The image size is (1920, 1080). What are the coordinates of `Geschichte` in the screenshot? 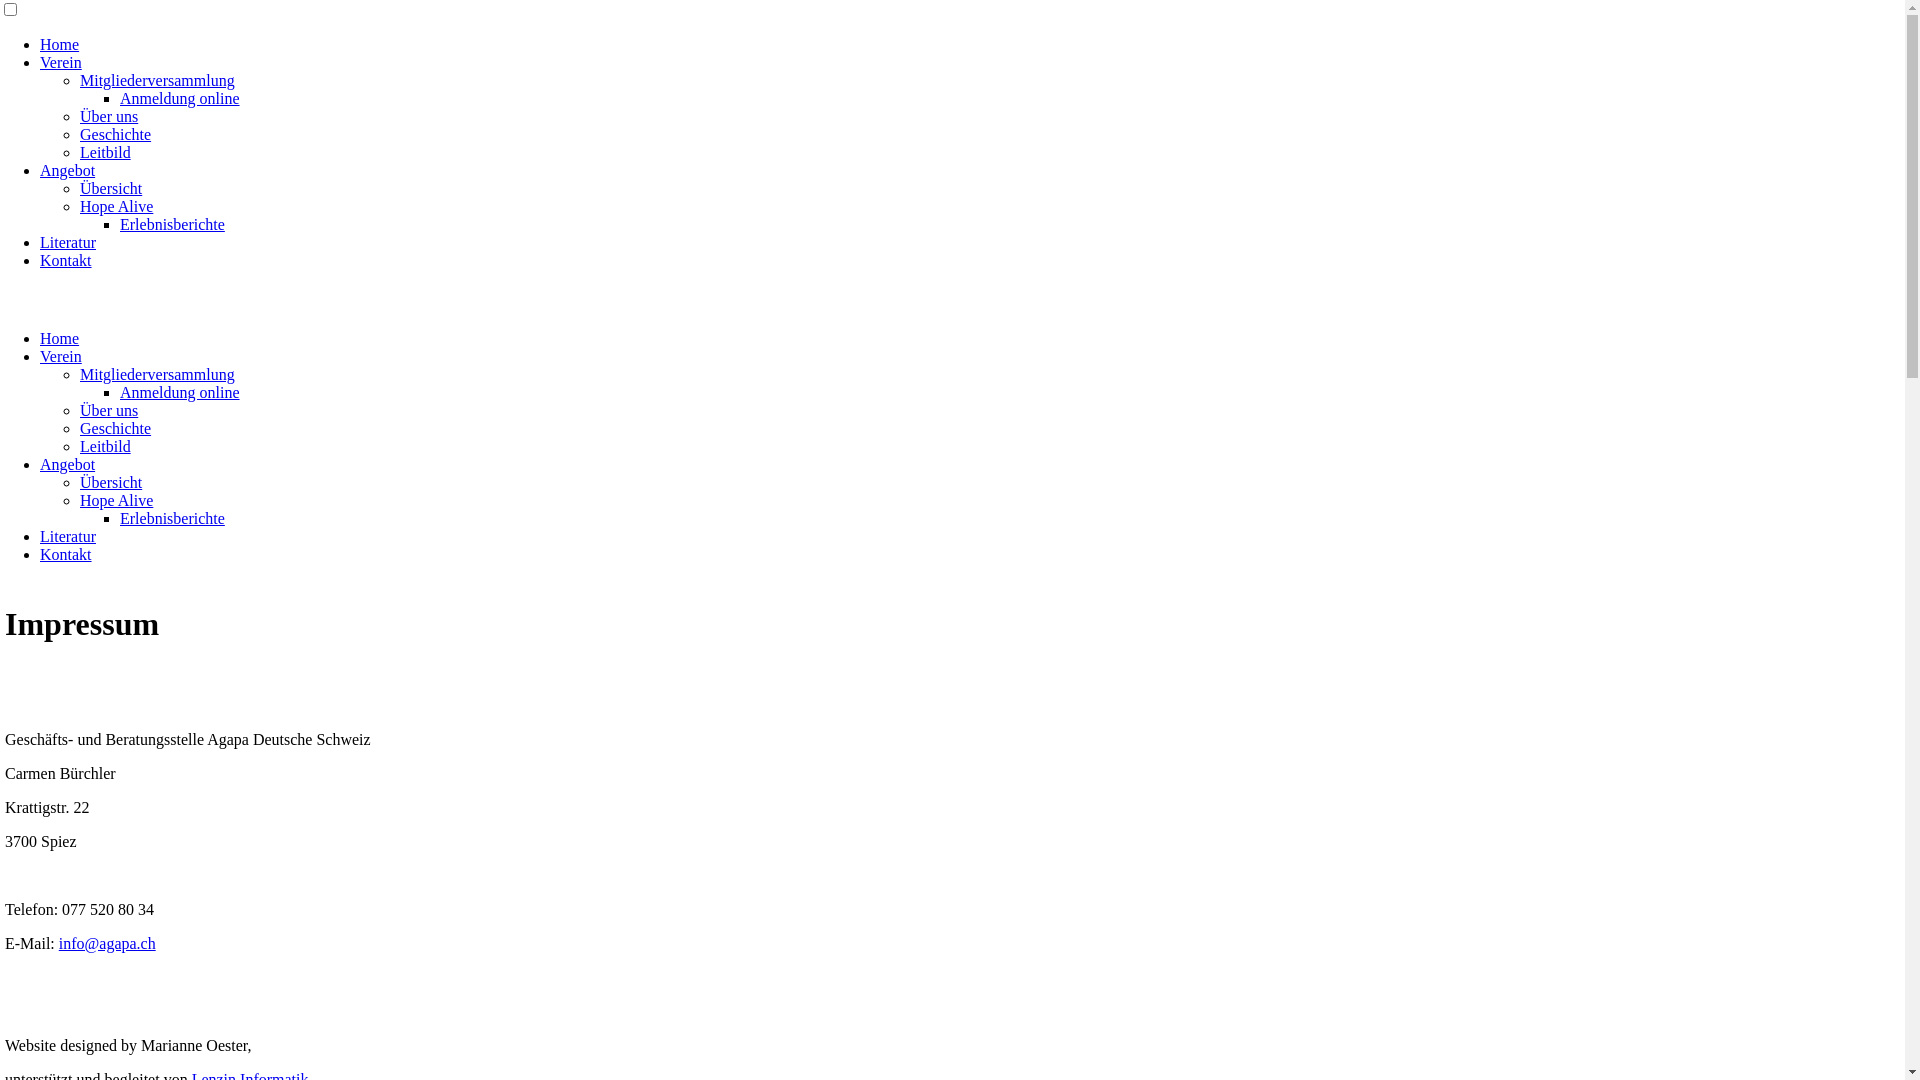 It's located at (116, 134).